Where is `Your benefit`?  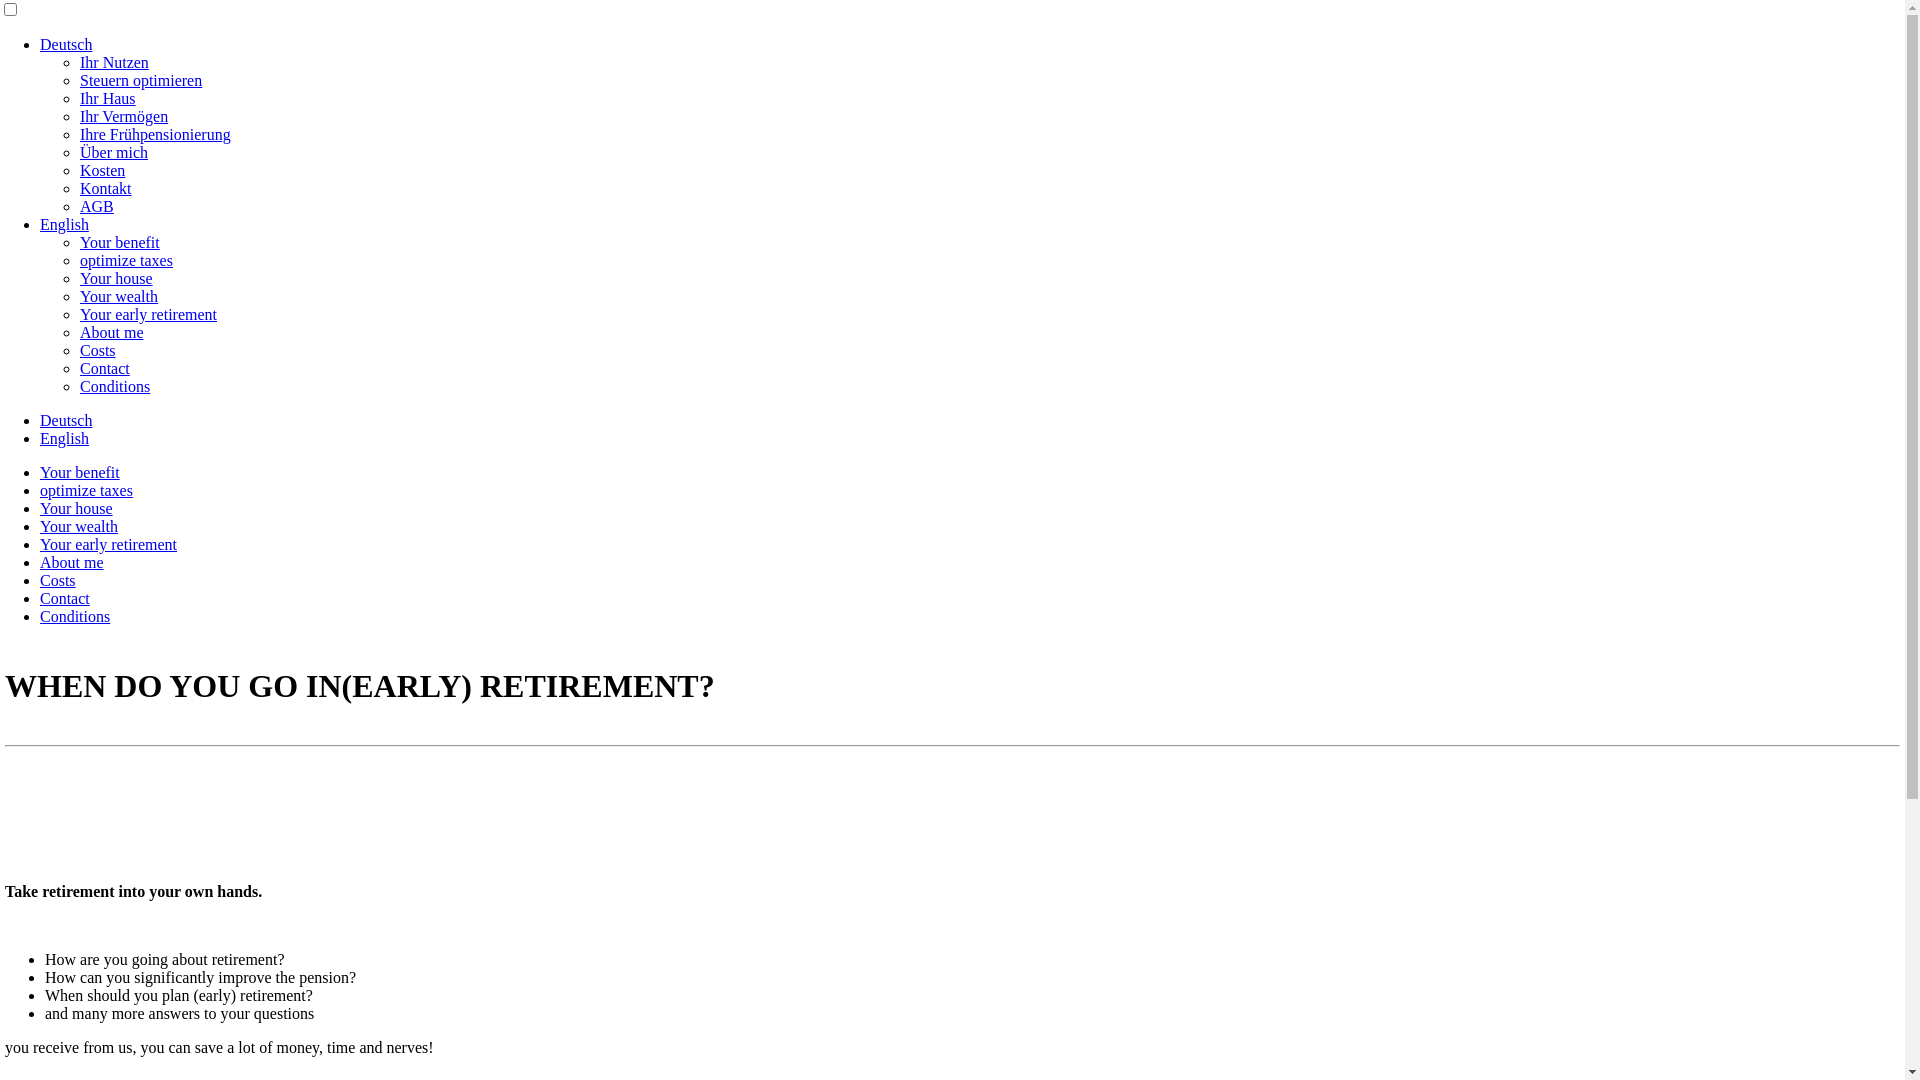 Your benefit is located at coordinates (120, 242).